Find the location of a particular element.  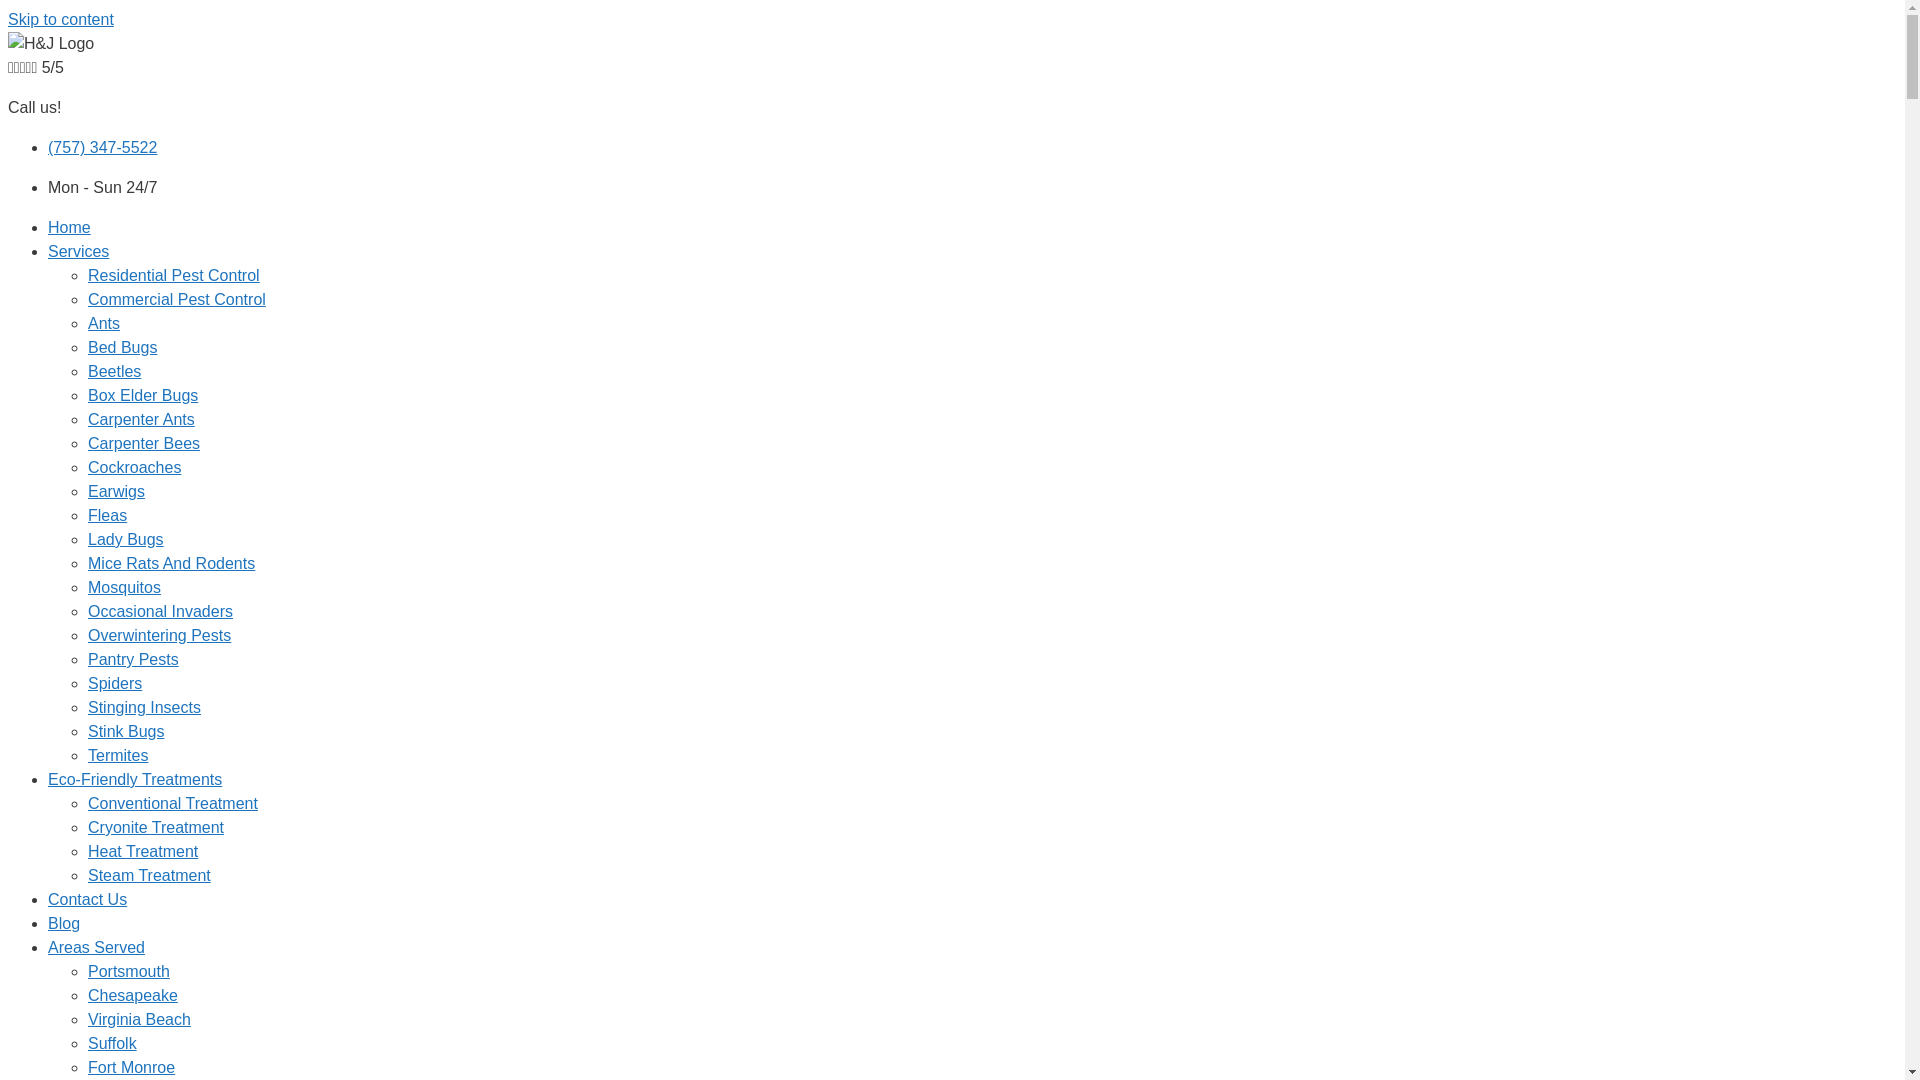

Pantry Pests is located at coordinates (134, 660).